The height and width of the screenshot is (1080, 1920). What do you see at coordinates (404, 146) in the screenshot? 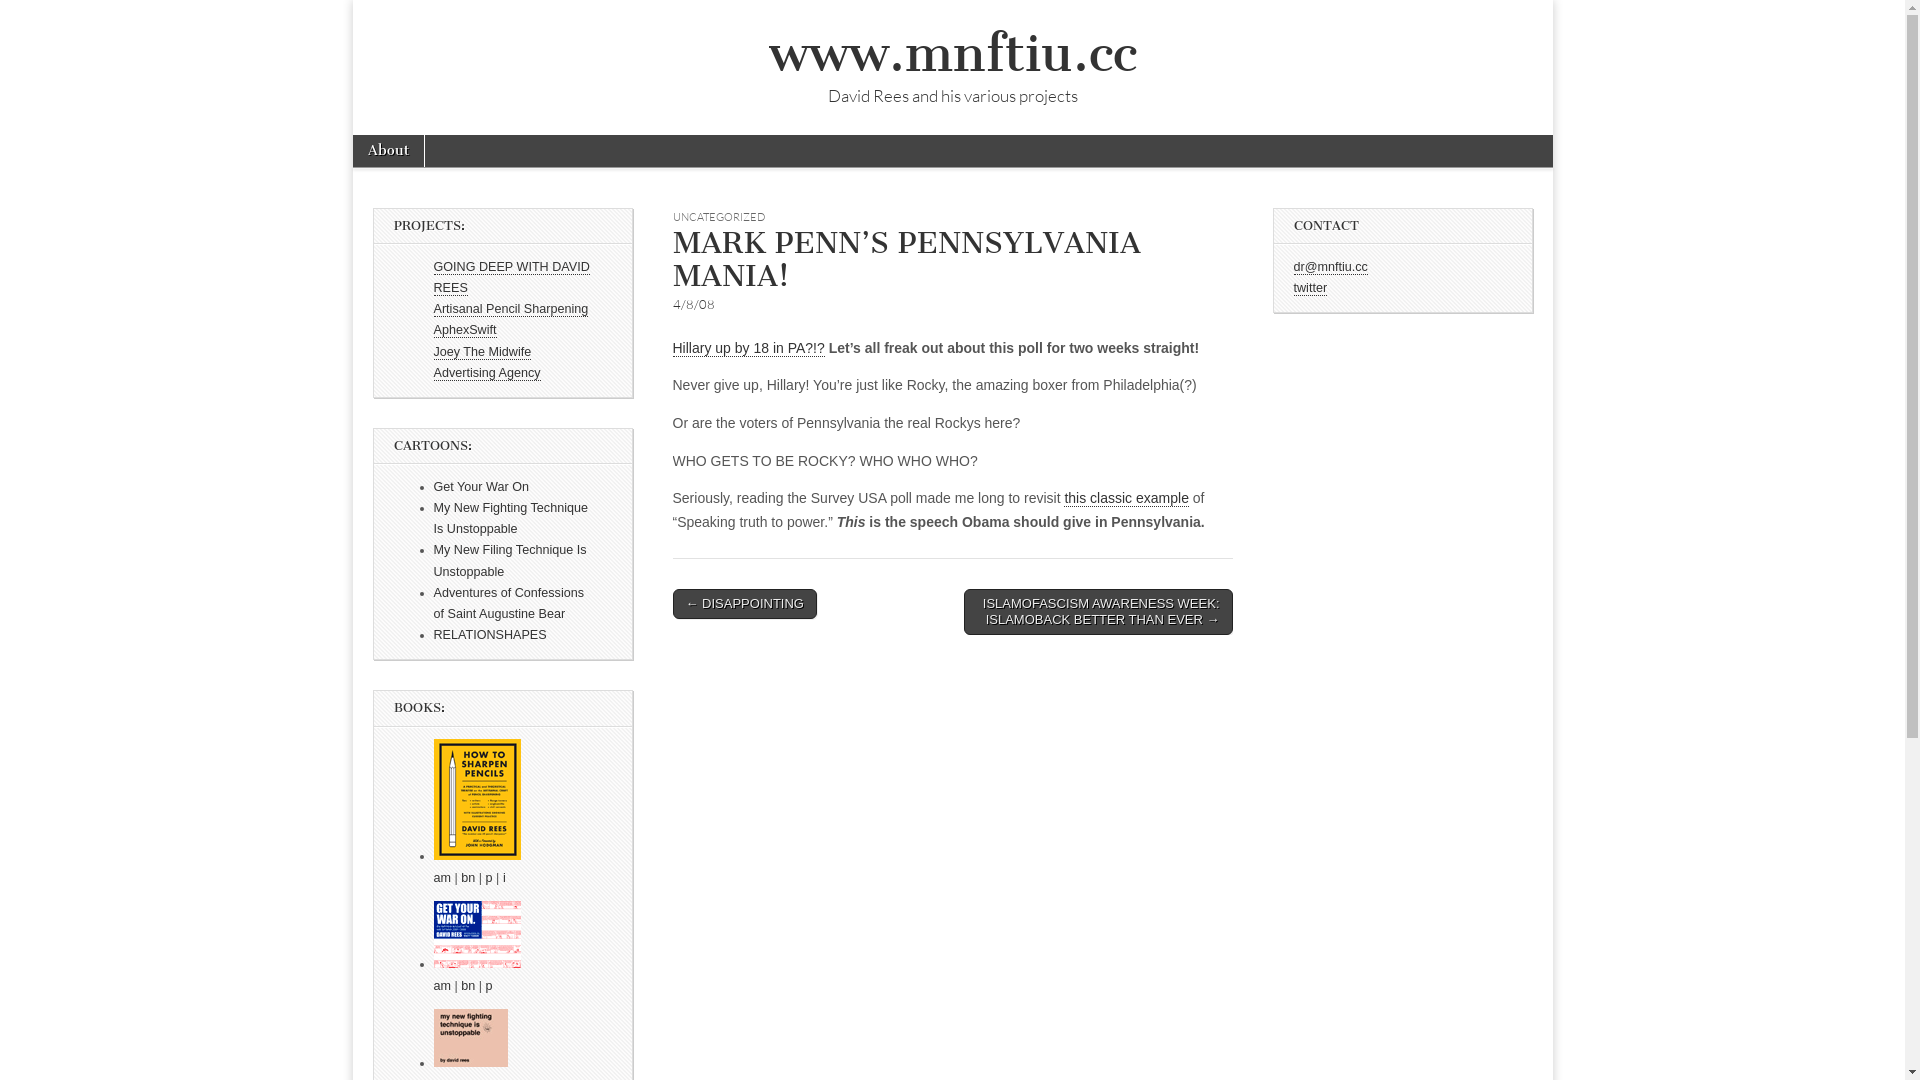
I see `Skip to content` at bounding box center [404, 146].